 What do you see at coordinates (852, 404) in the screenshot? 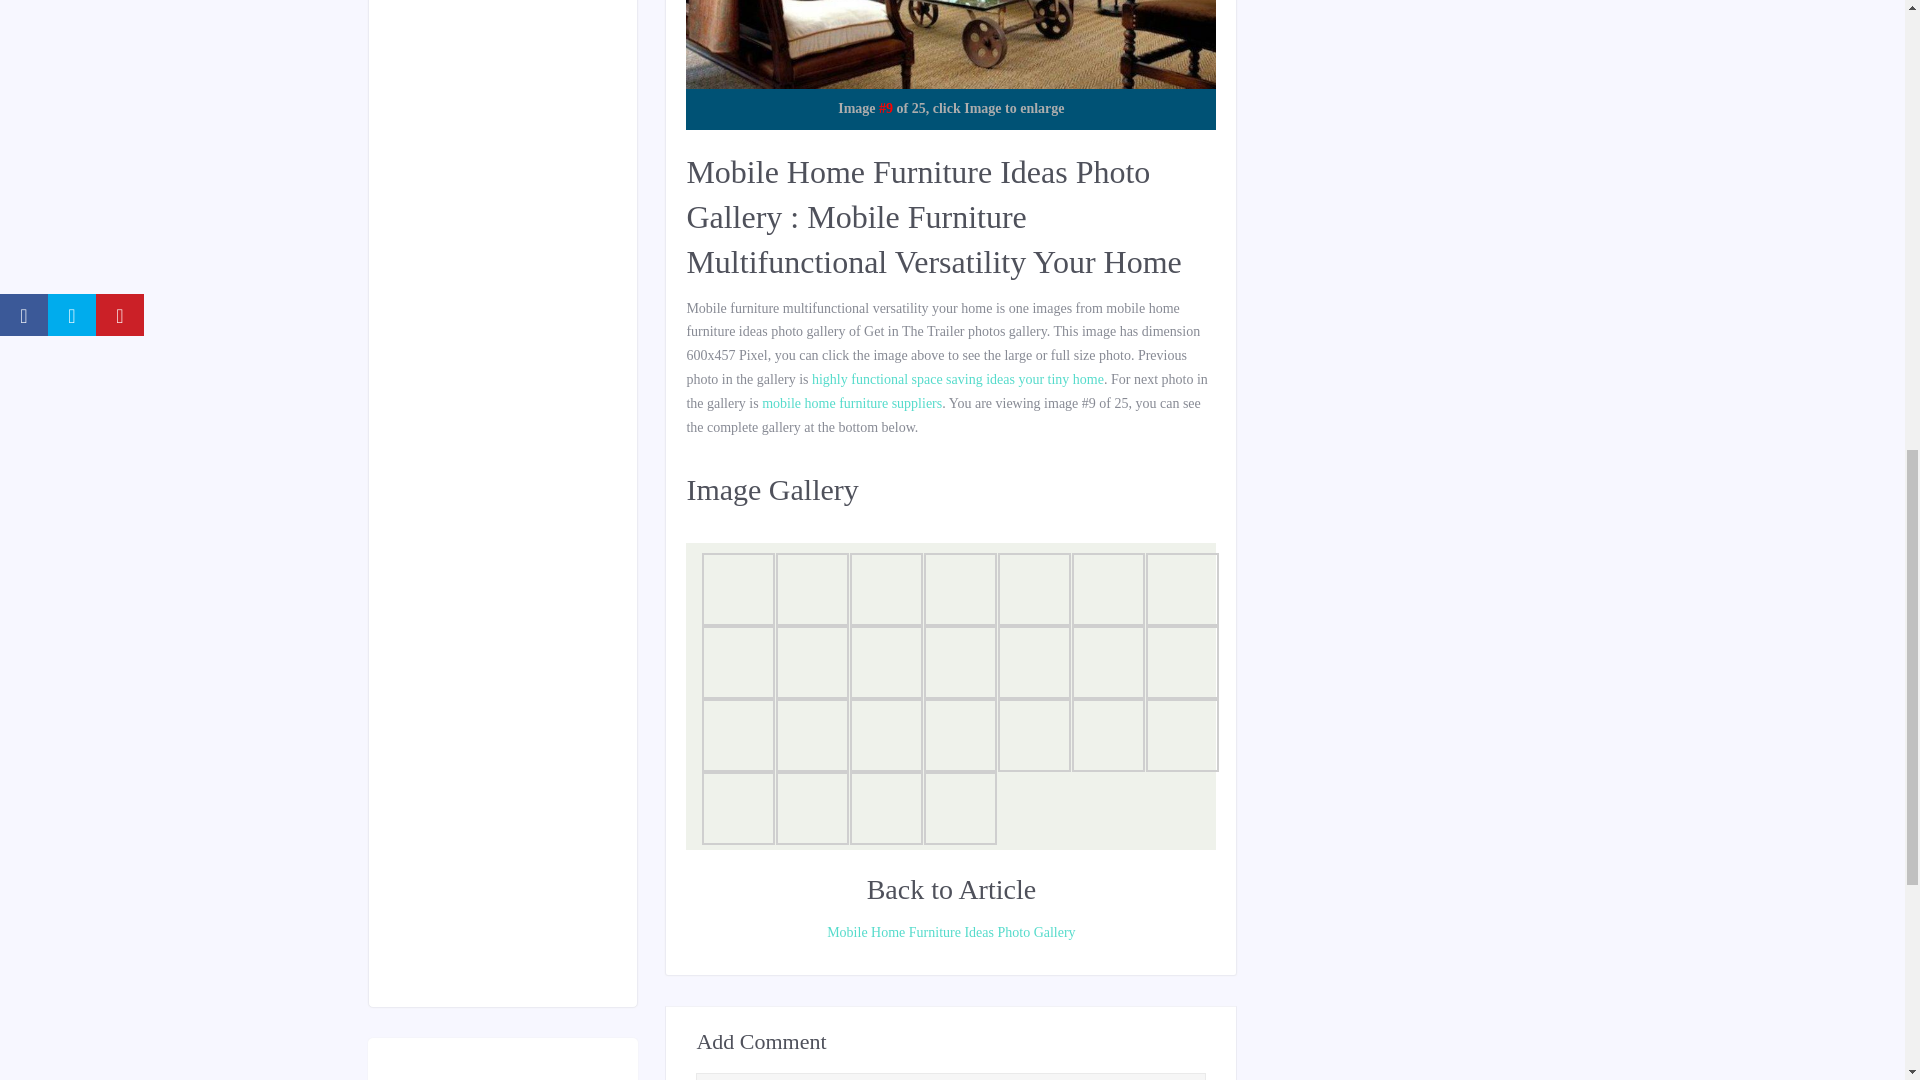
I see `mobile home furniture suppliers` at bounding box center [852, 404].